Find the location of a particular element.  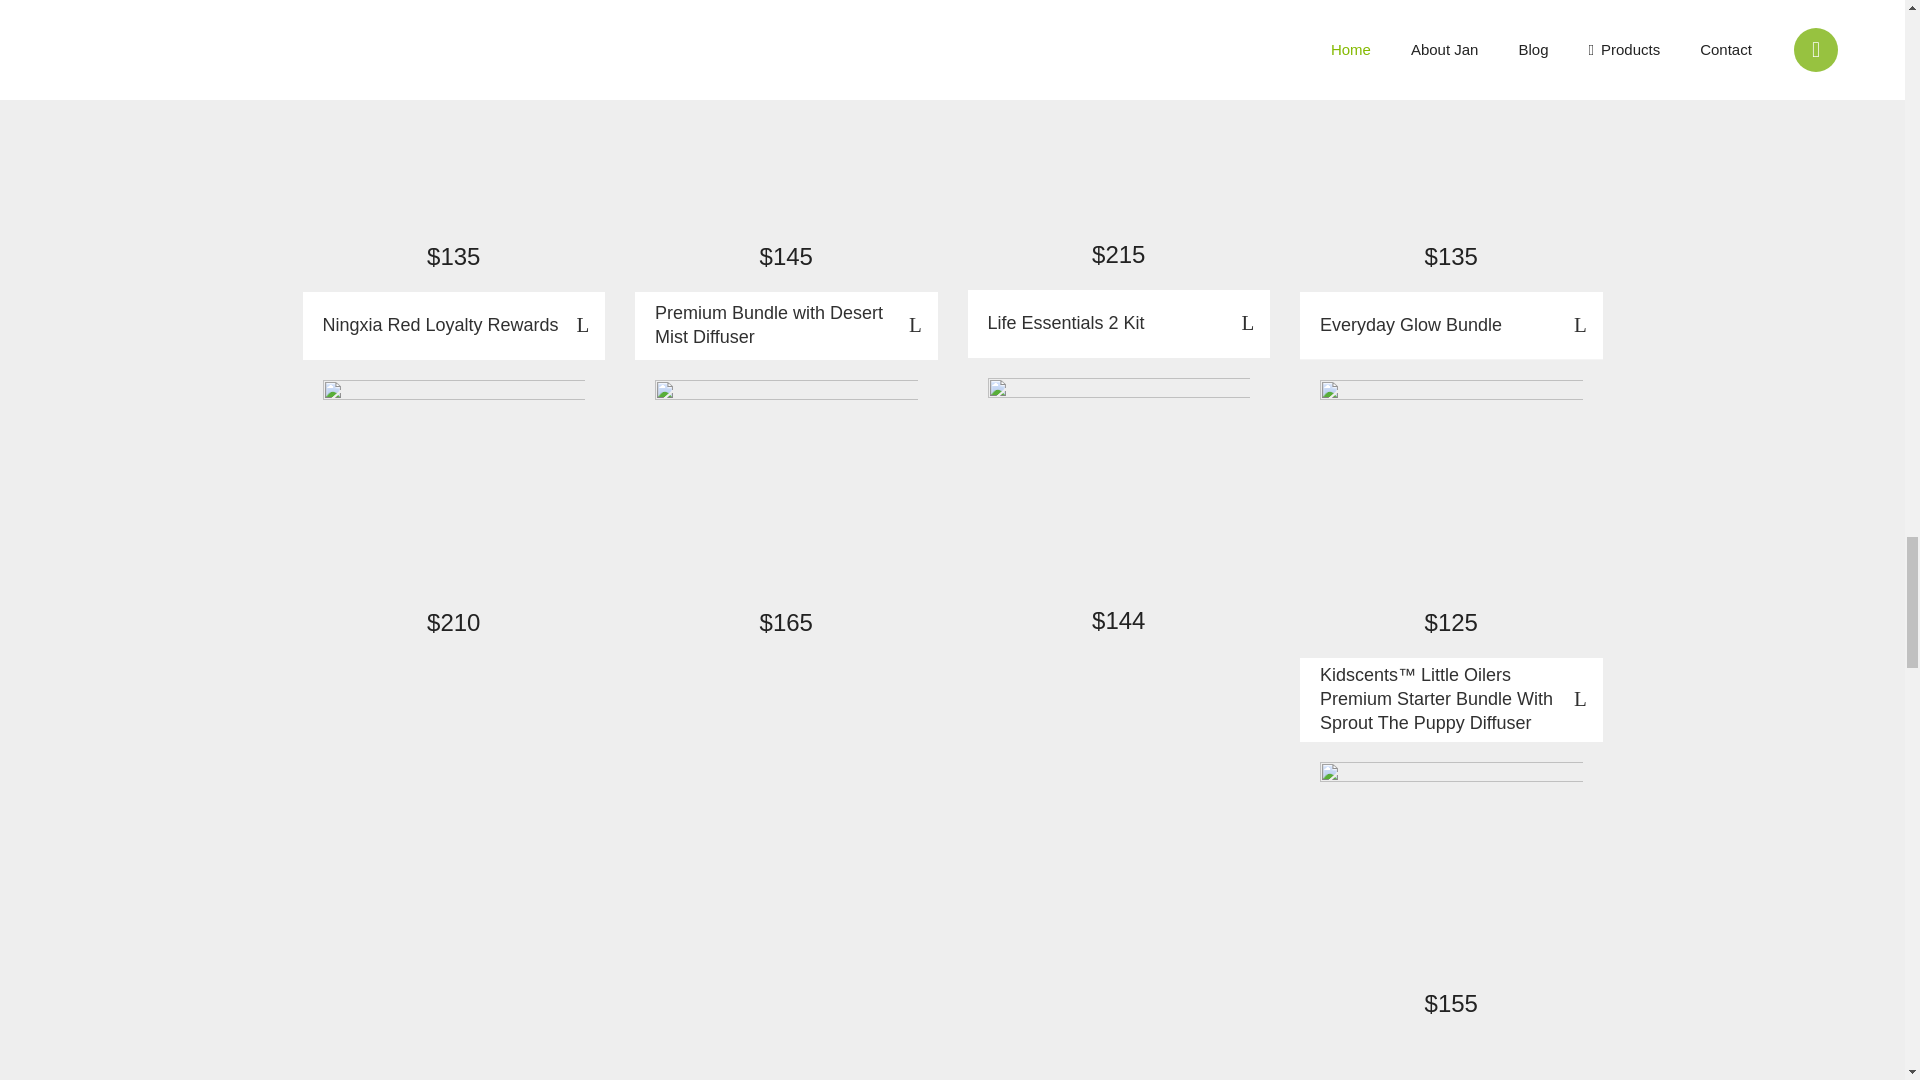

12 is located at coordinates (454, 124).